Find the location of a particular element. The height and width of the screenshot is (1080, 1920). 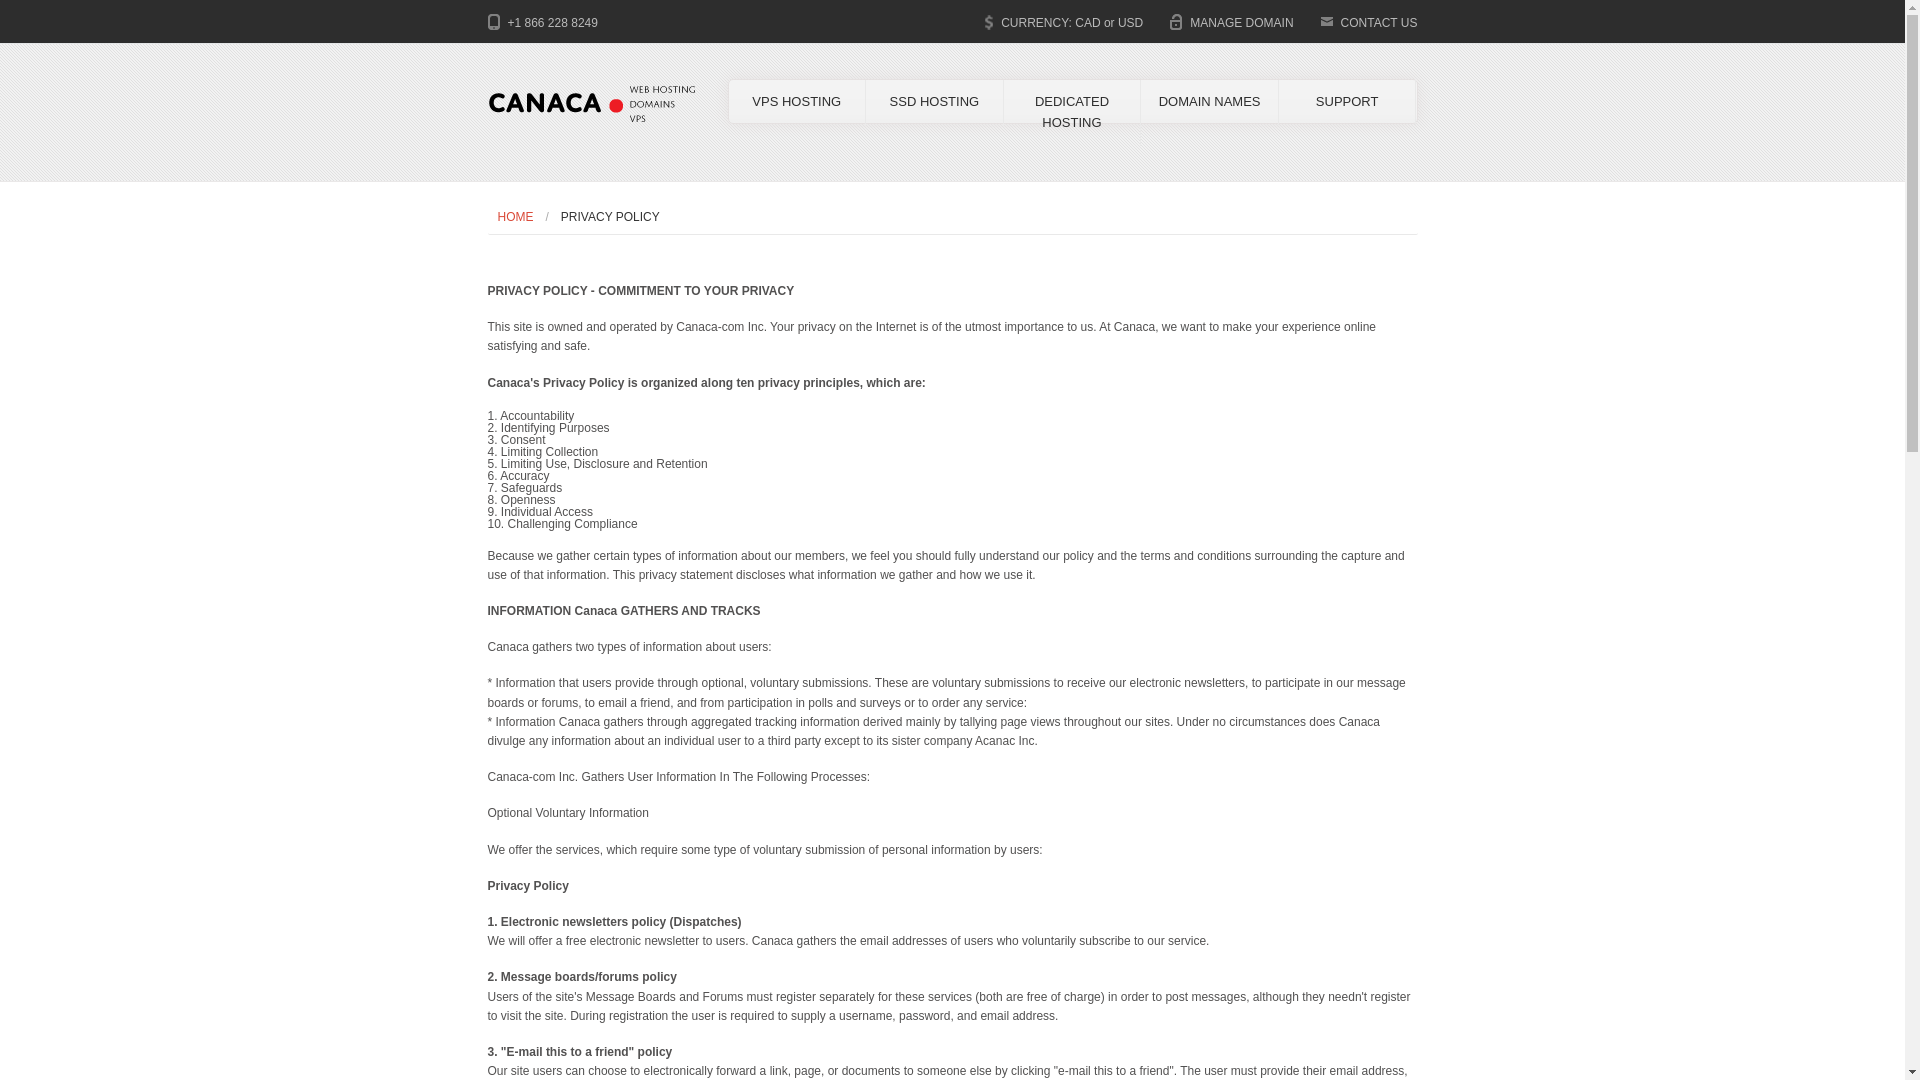

SUPPORT is located at coordinates (1347, 102).